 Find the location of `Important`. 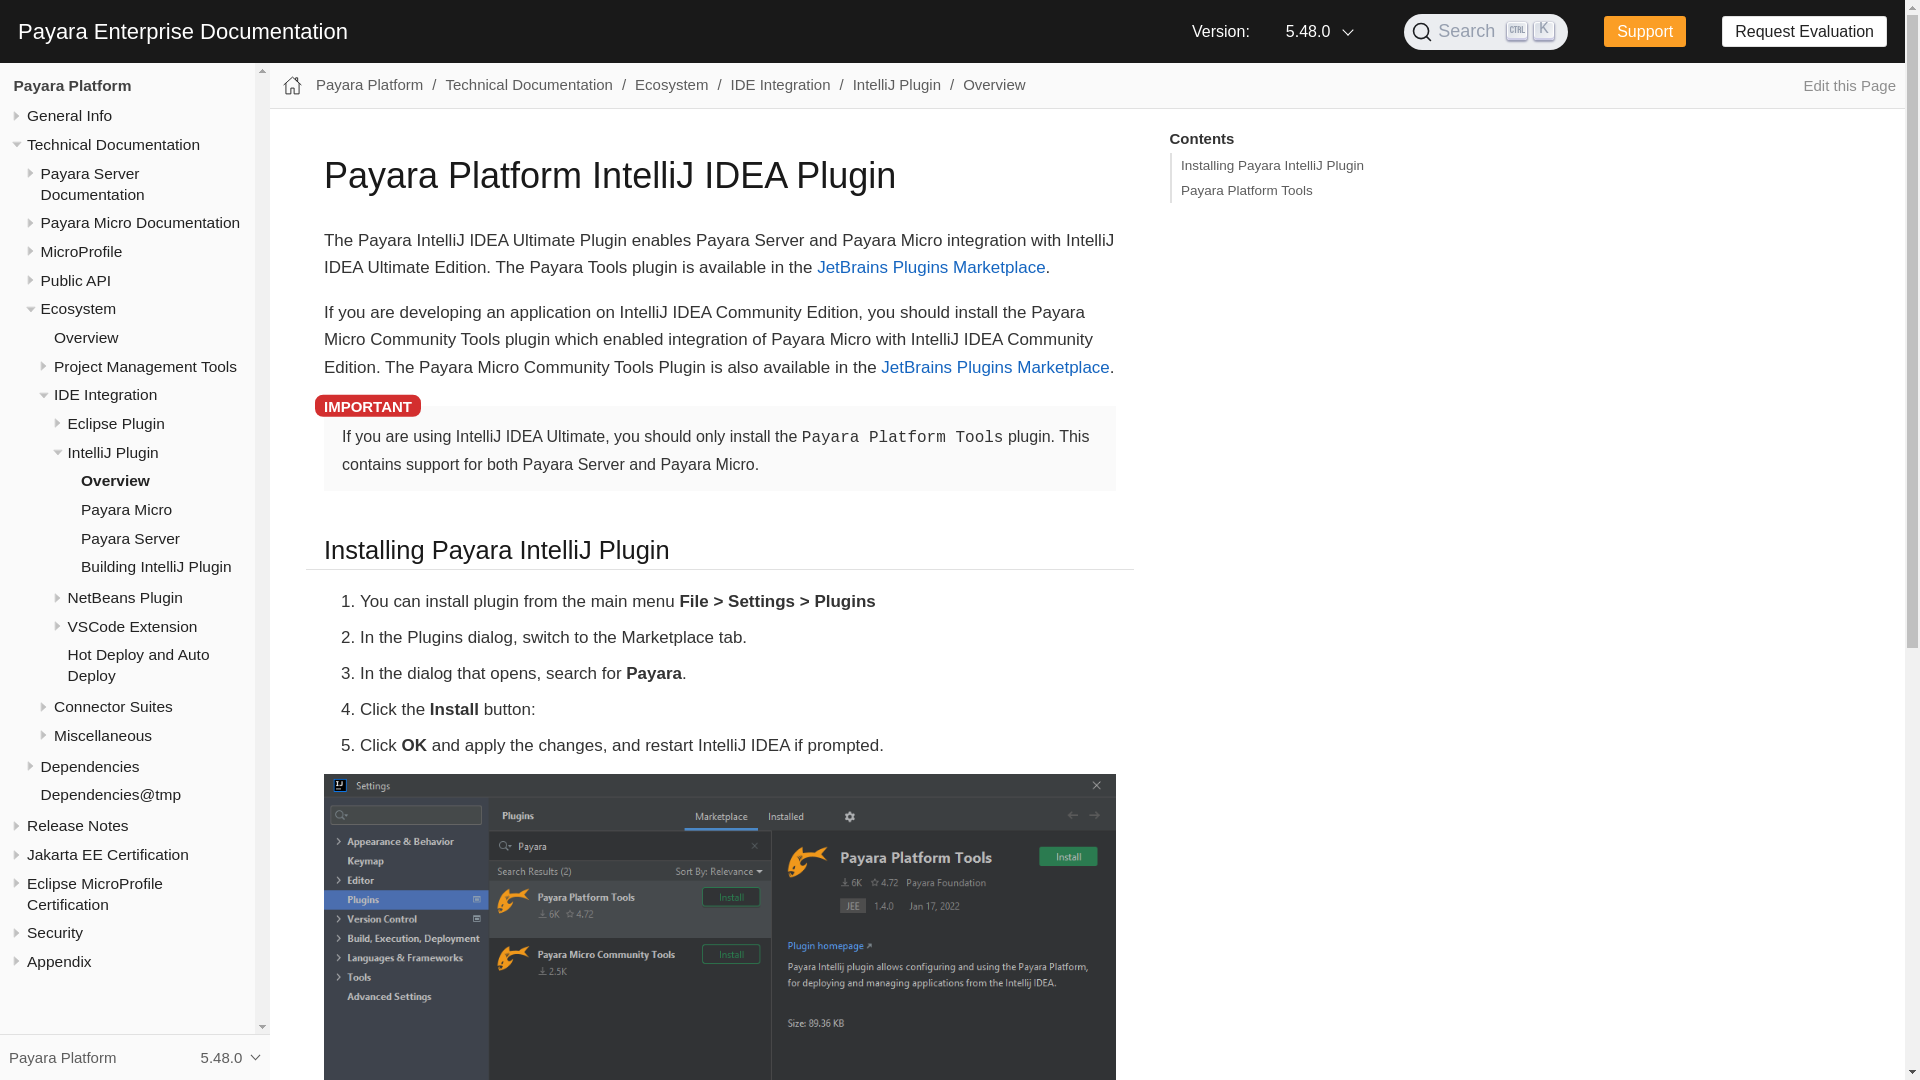

Important is located at coordinates (367, 406).